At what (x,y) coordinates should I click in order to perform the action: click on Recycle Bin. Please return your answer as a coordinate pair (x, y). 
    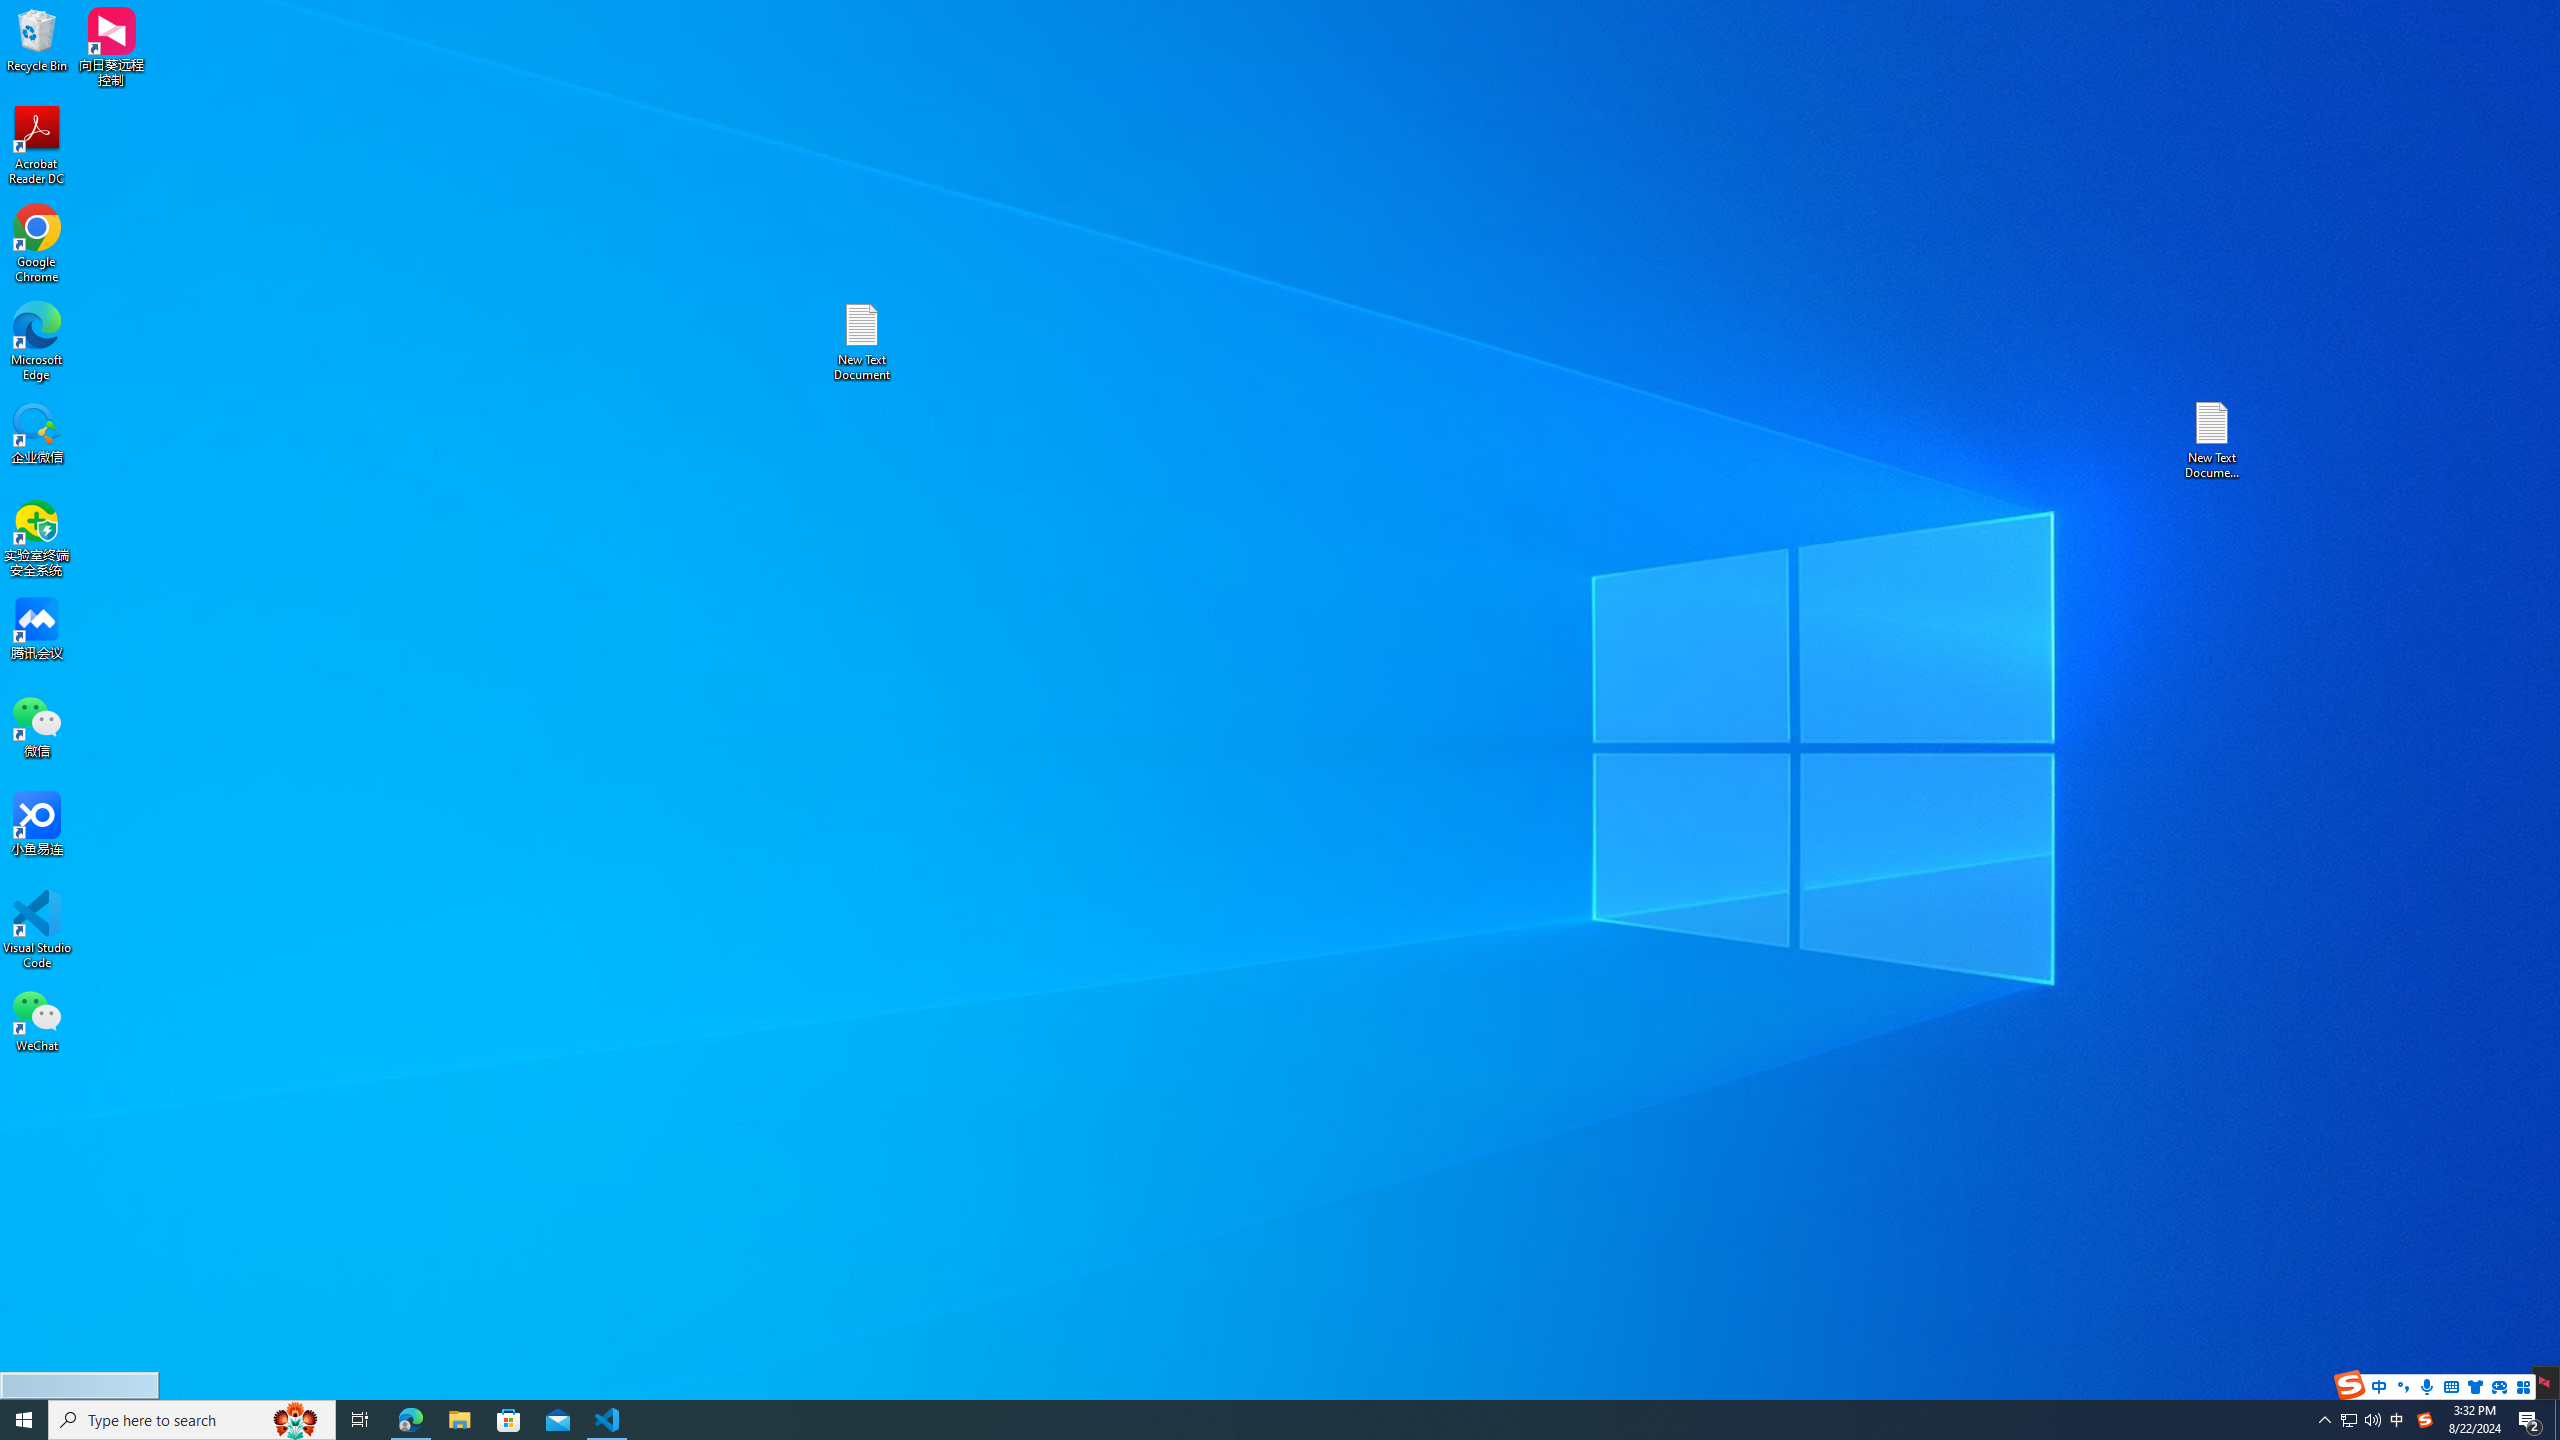
    Looking at the image, I should click on (37, 39).